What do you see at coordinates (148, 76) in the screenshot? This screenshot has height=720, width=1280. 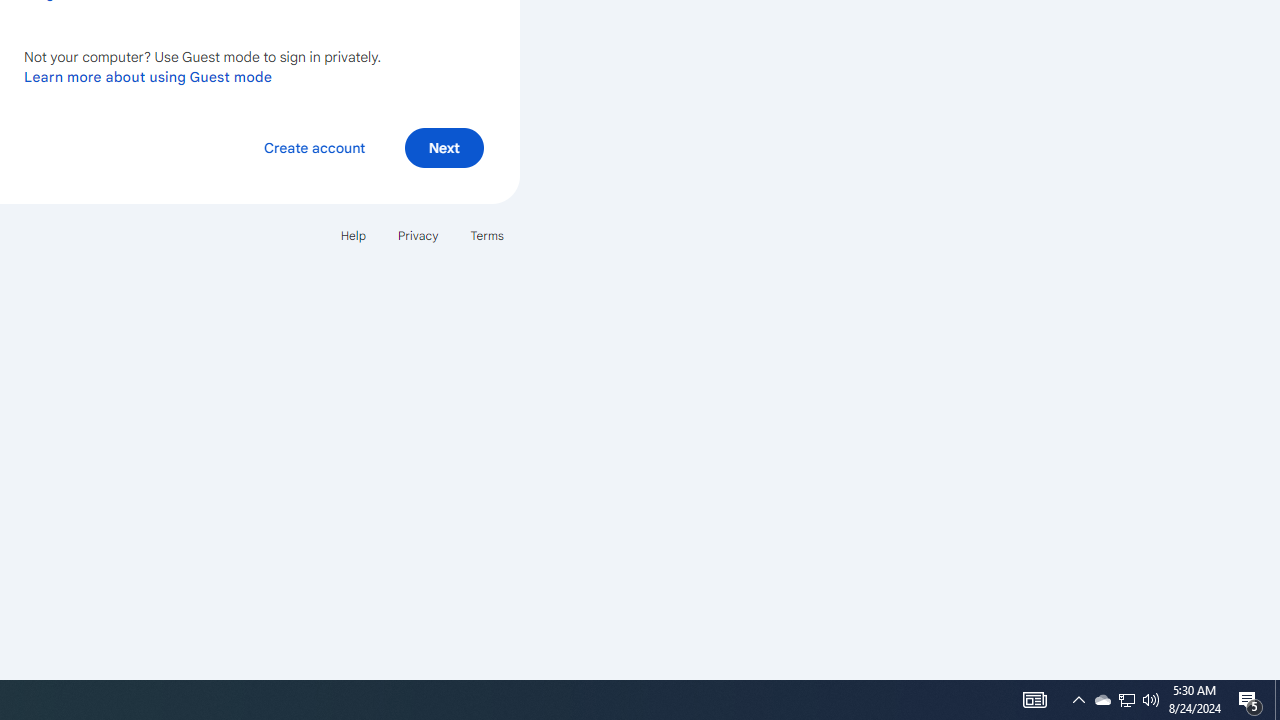 I see `Learn more about using Guest mode` at bounding box center [148, 76].